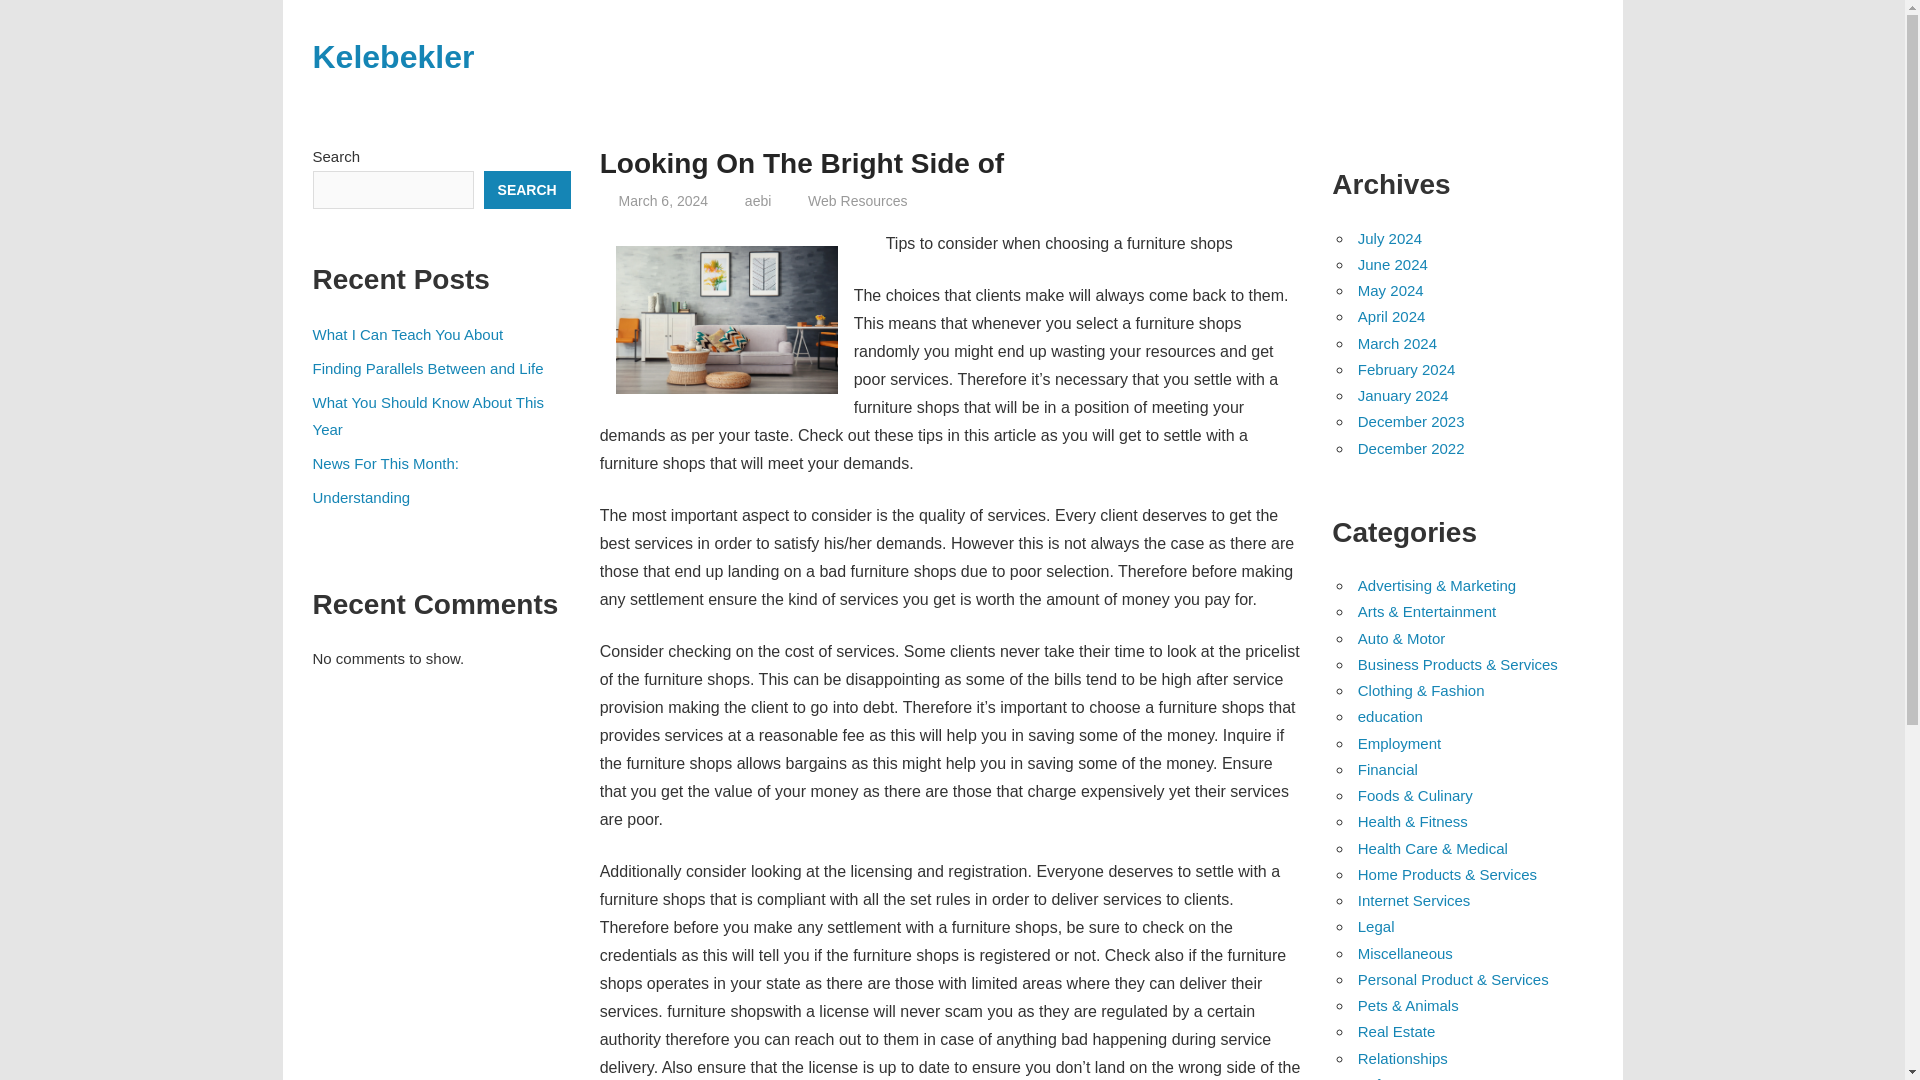 The height and width of the screenshot is (1080, 1920). What do you see at coordinates (1410, 448) in the screenshot?
I see `December 2022` at bounding box center [1410, 448].